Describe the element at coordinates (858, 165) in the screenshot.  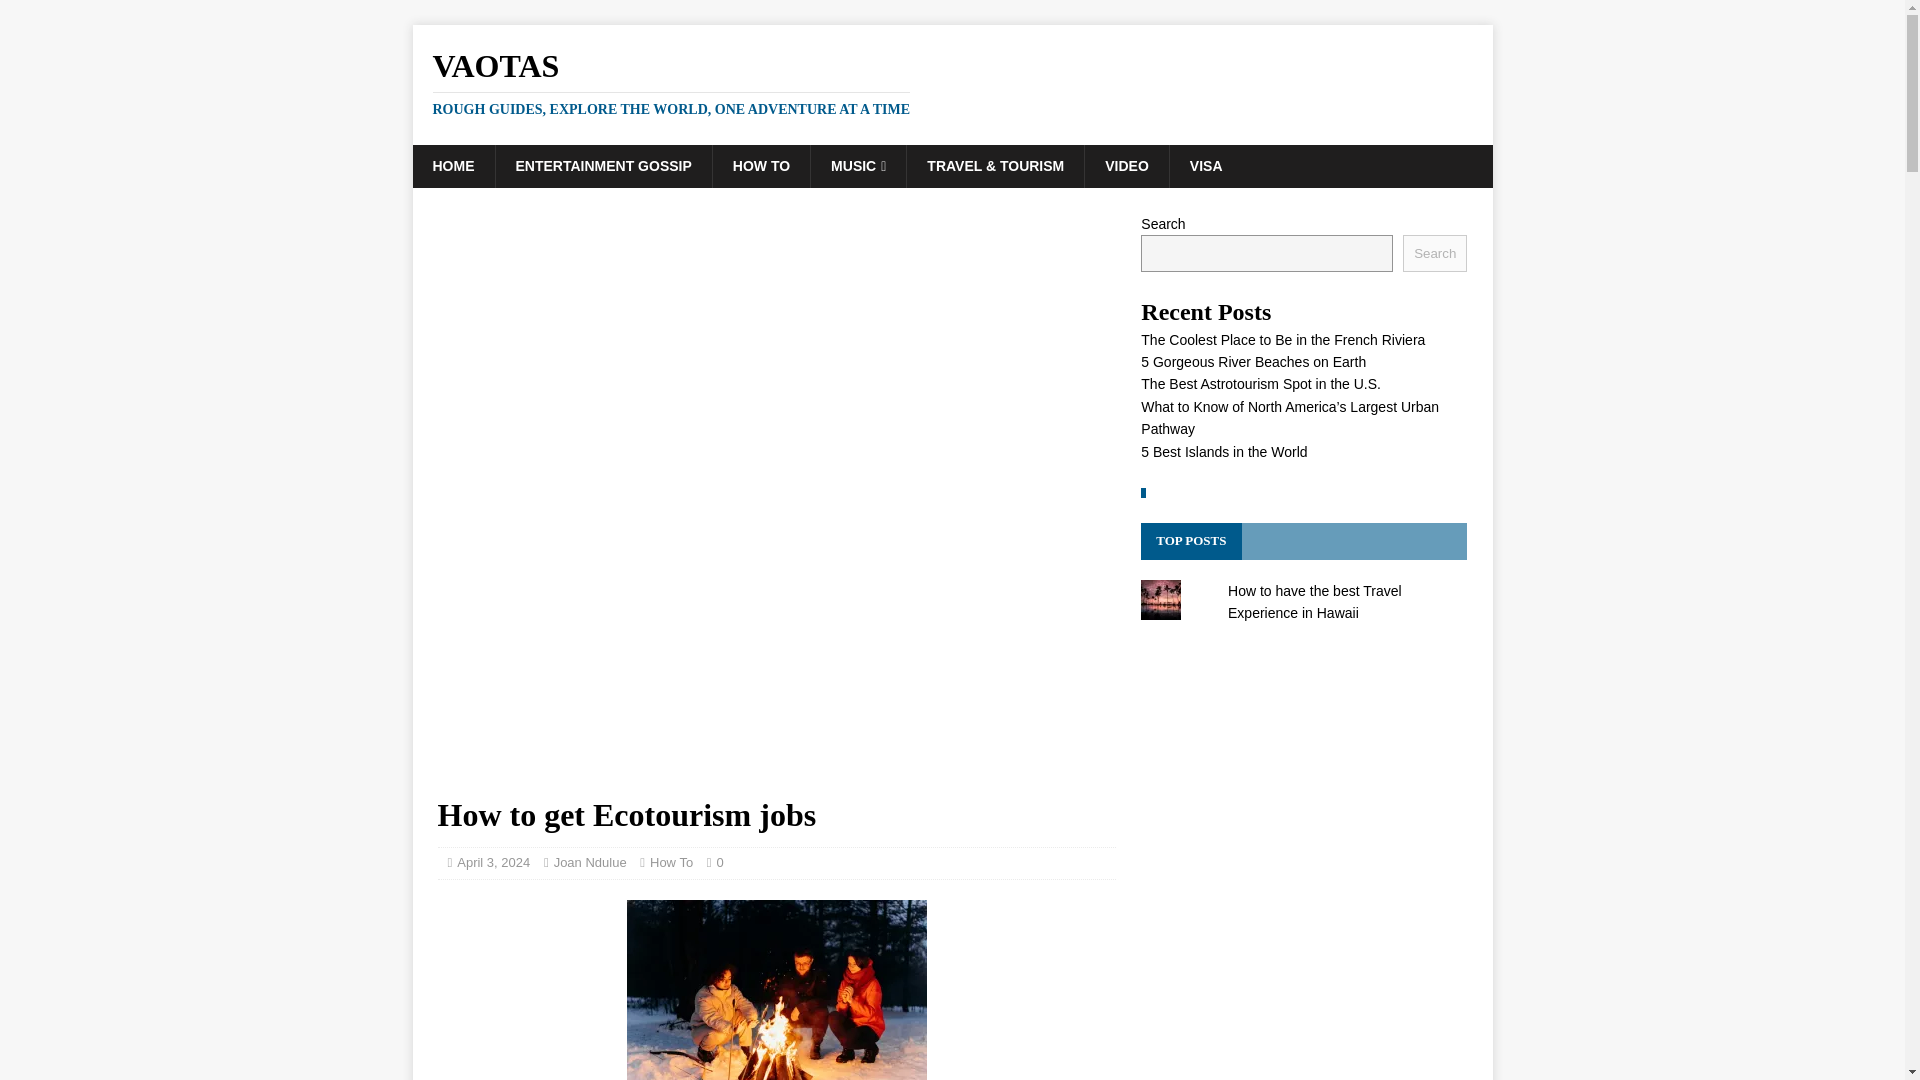
I see `MUSIC` at that location.